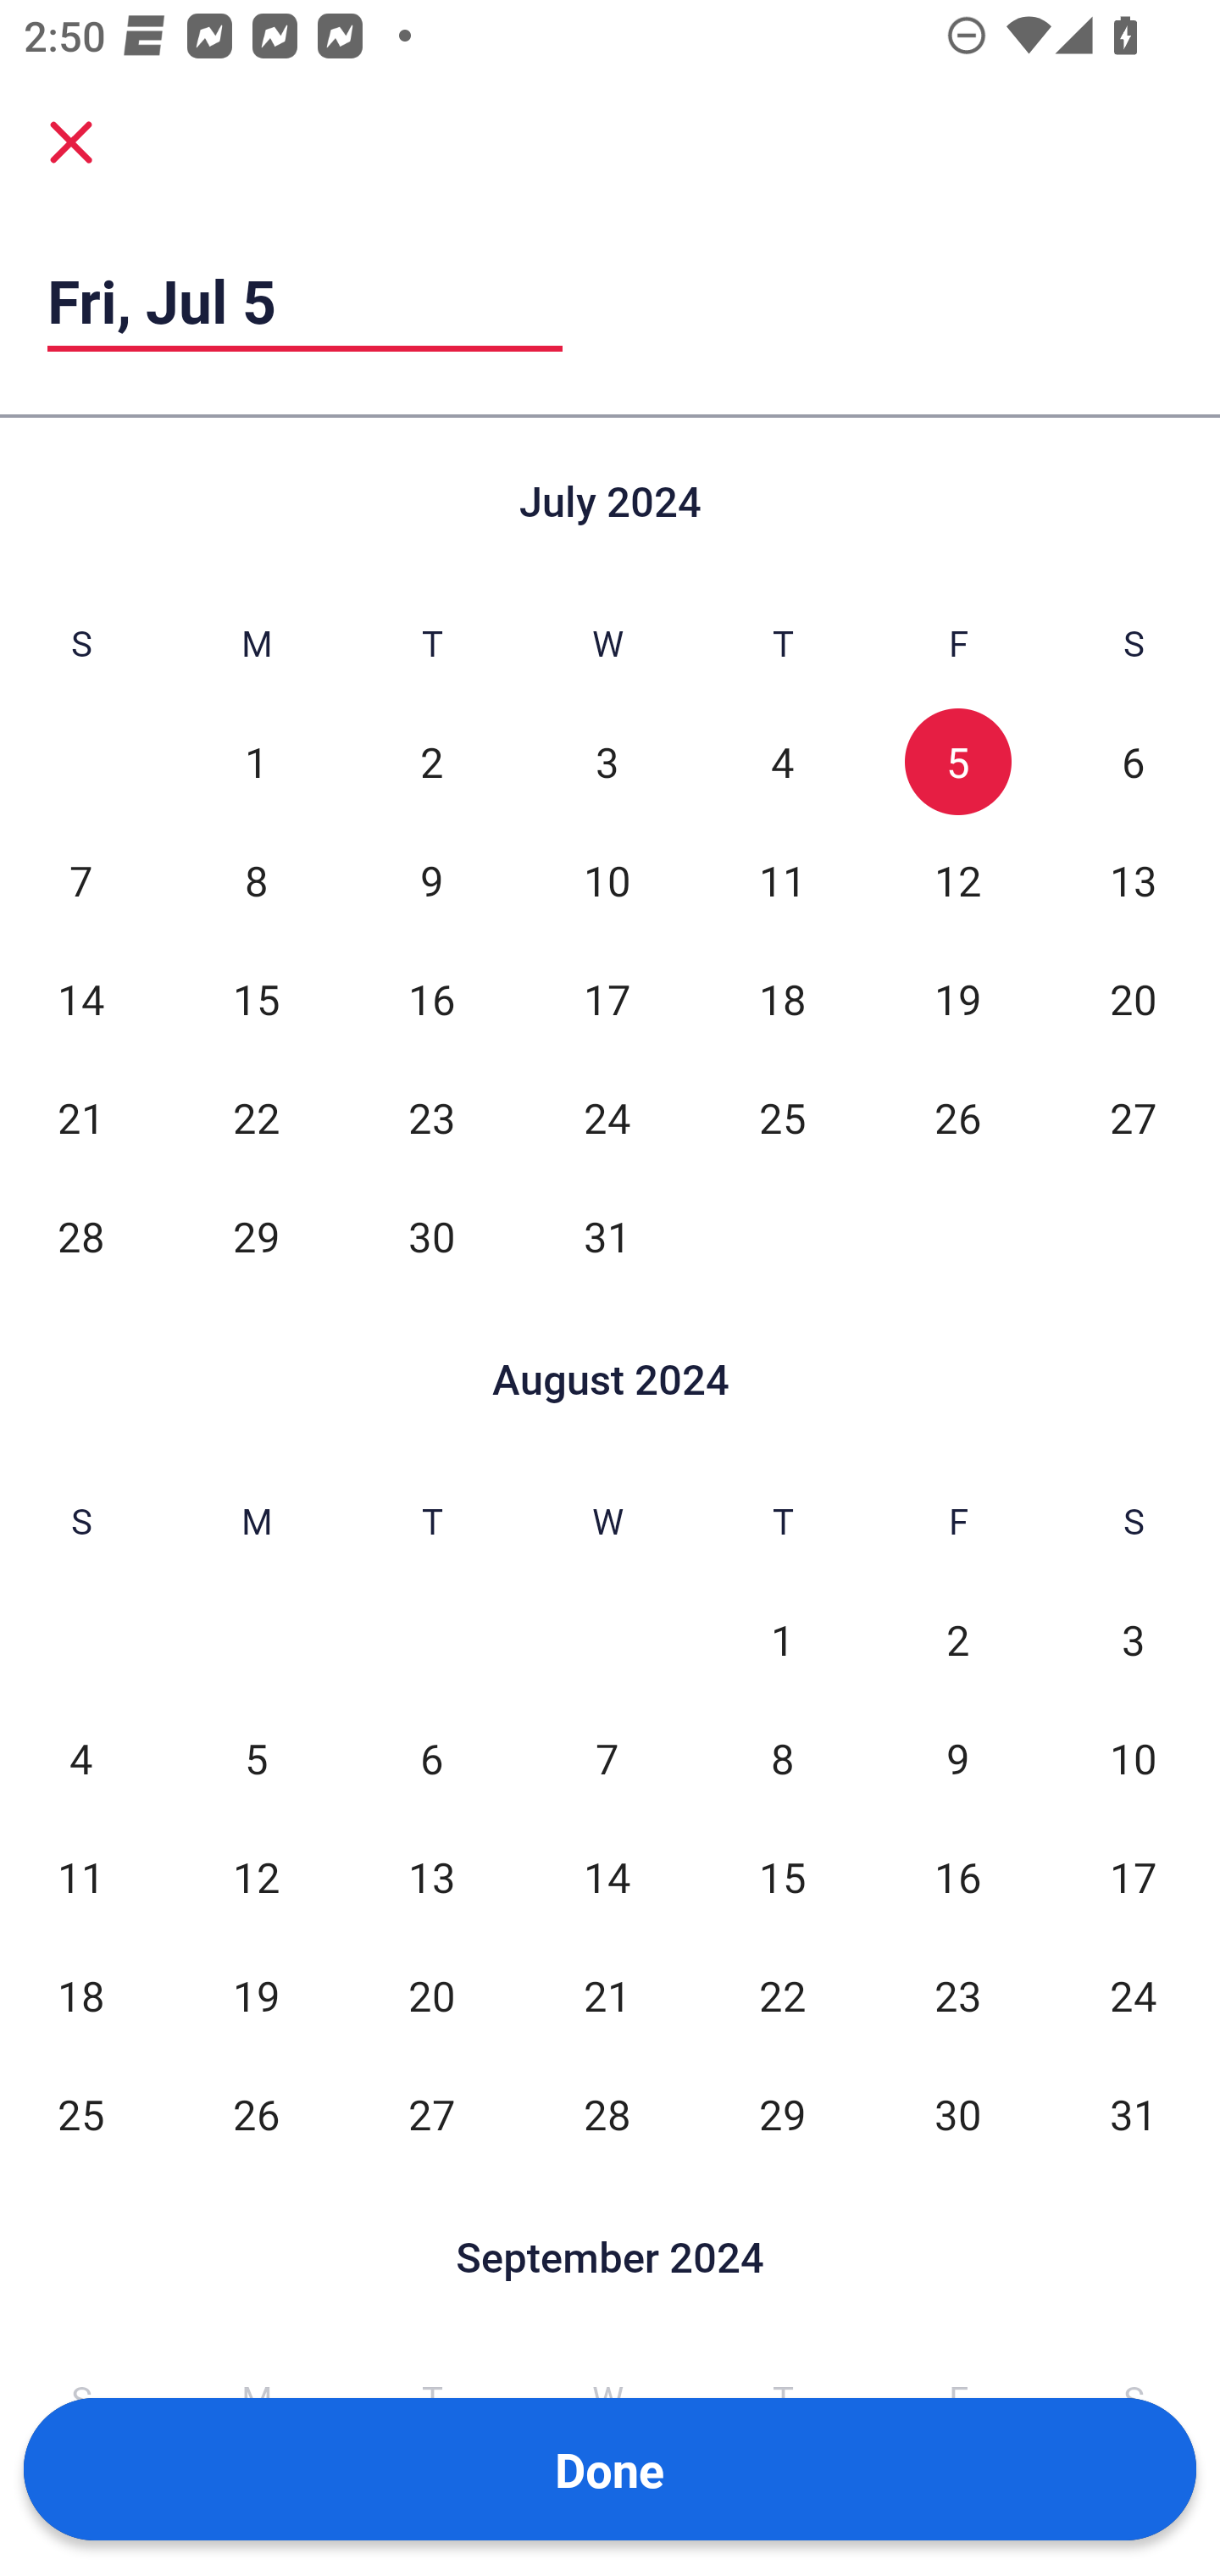 The image size is (1220, 2576). I want to click on 19 Fri, Jul 19, Not Selected, so click(957, 999).